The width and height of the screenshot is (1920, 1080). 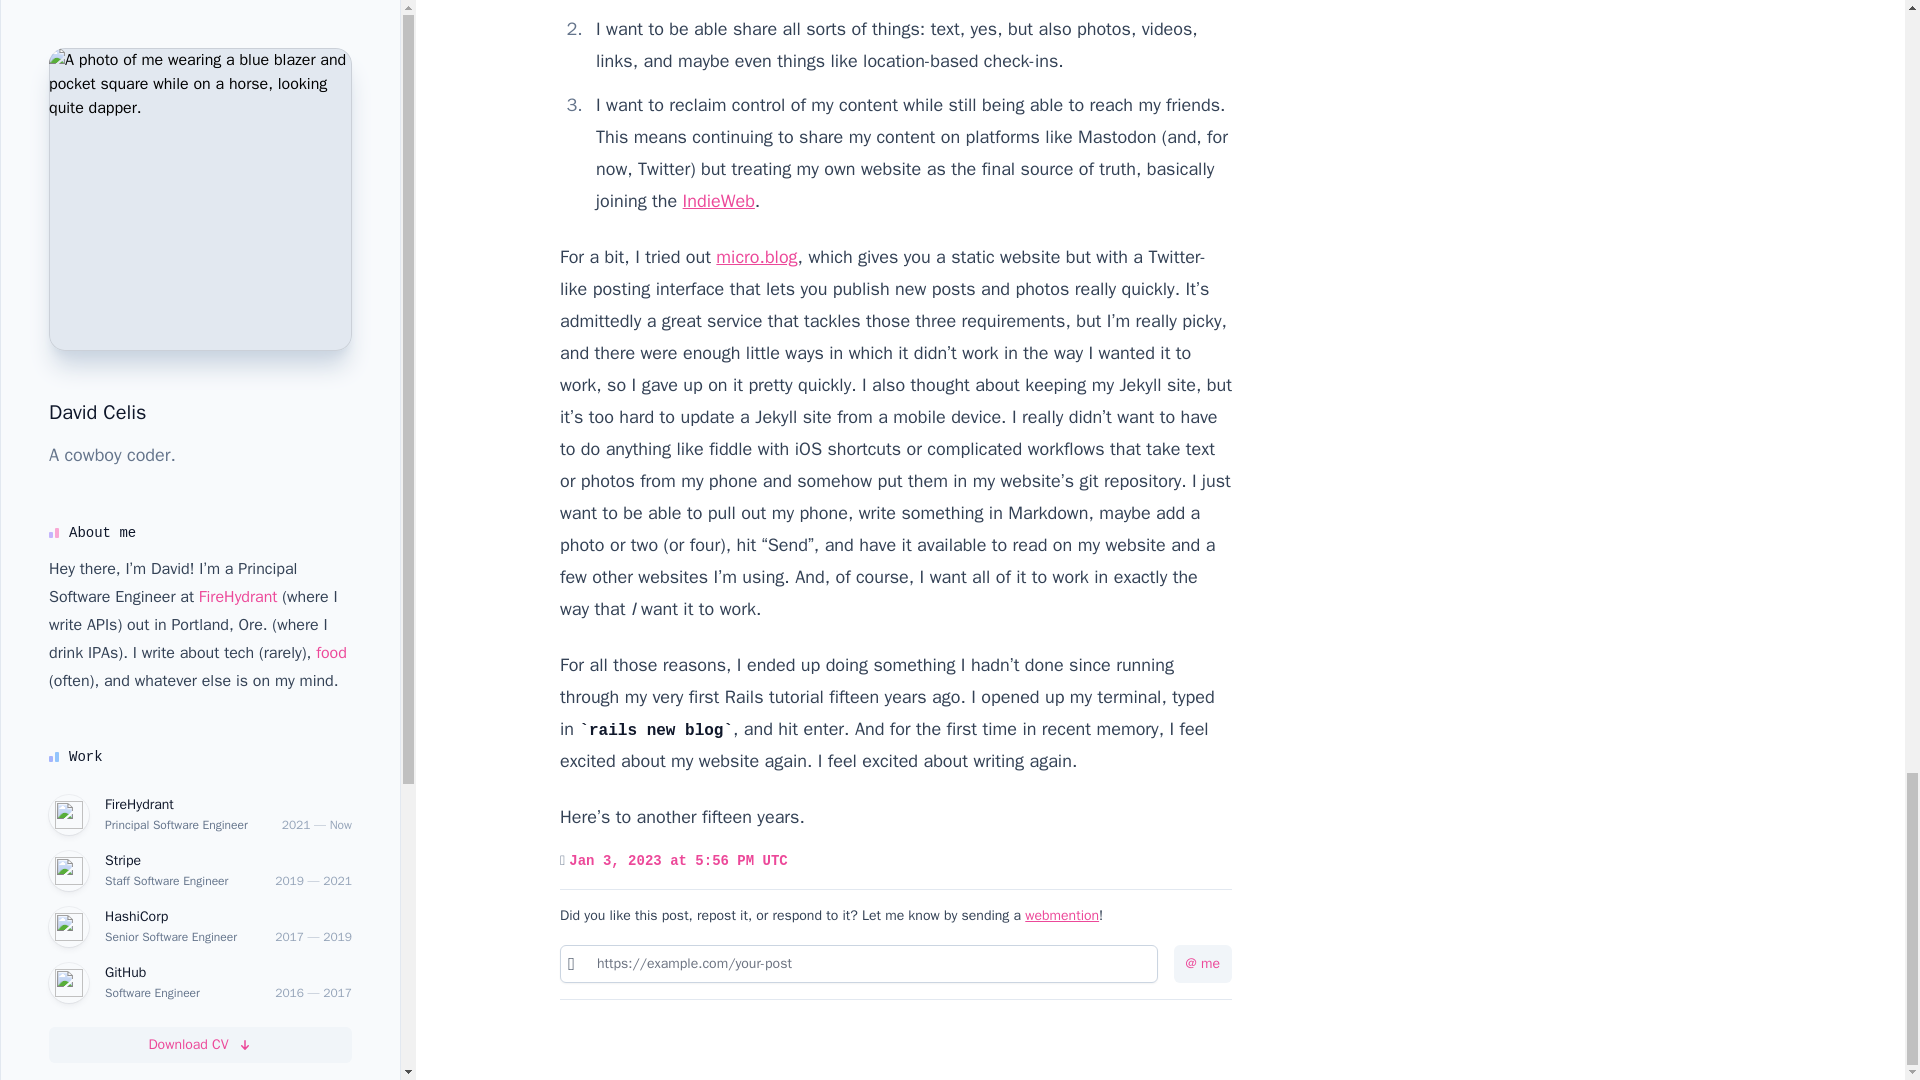 I want to click on micro.blog, so click(x=756, y=256).